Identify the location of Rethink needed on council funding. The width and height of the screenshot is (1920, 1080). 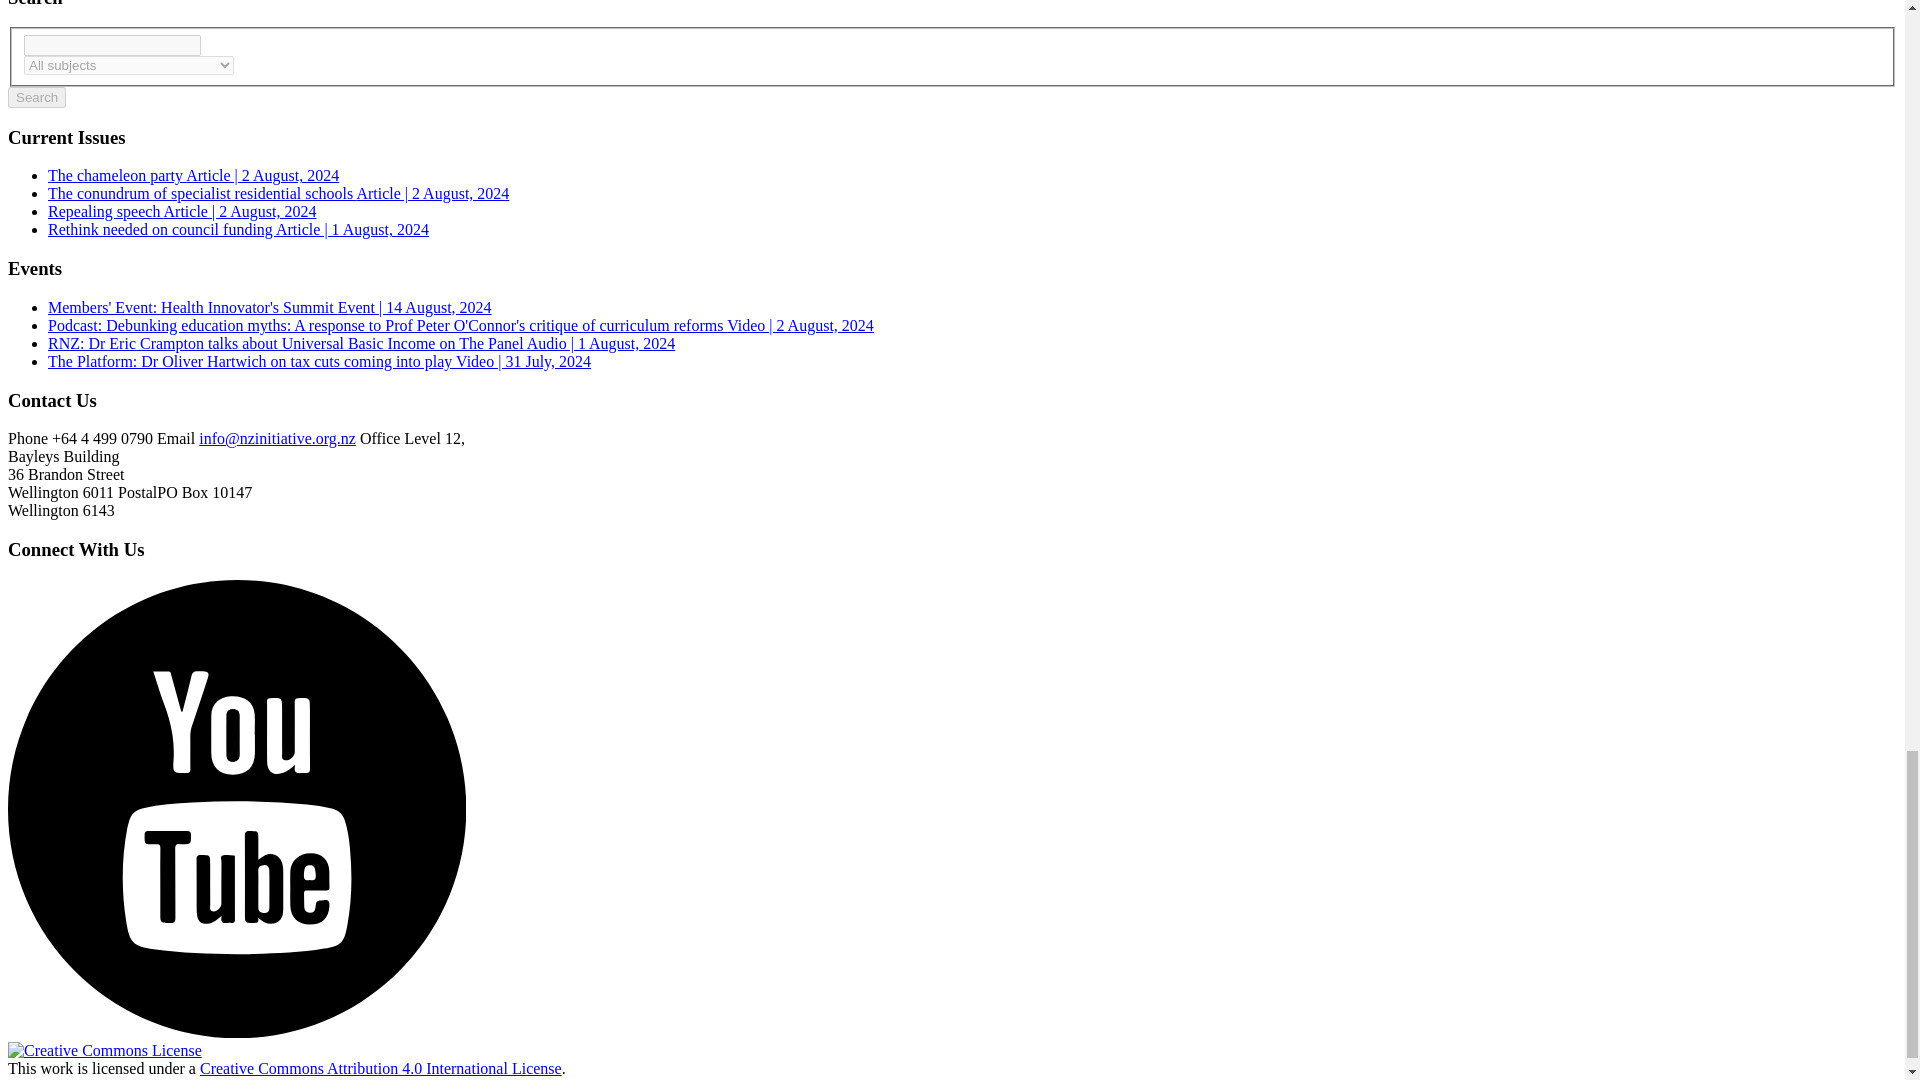
(238, 229).